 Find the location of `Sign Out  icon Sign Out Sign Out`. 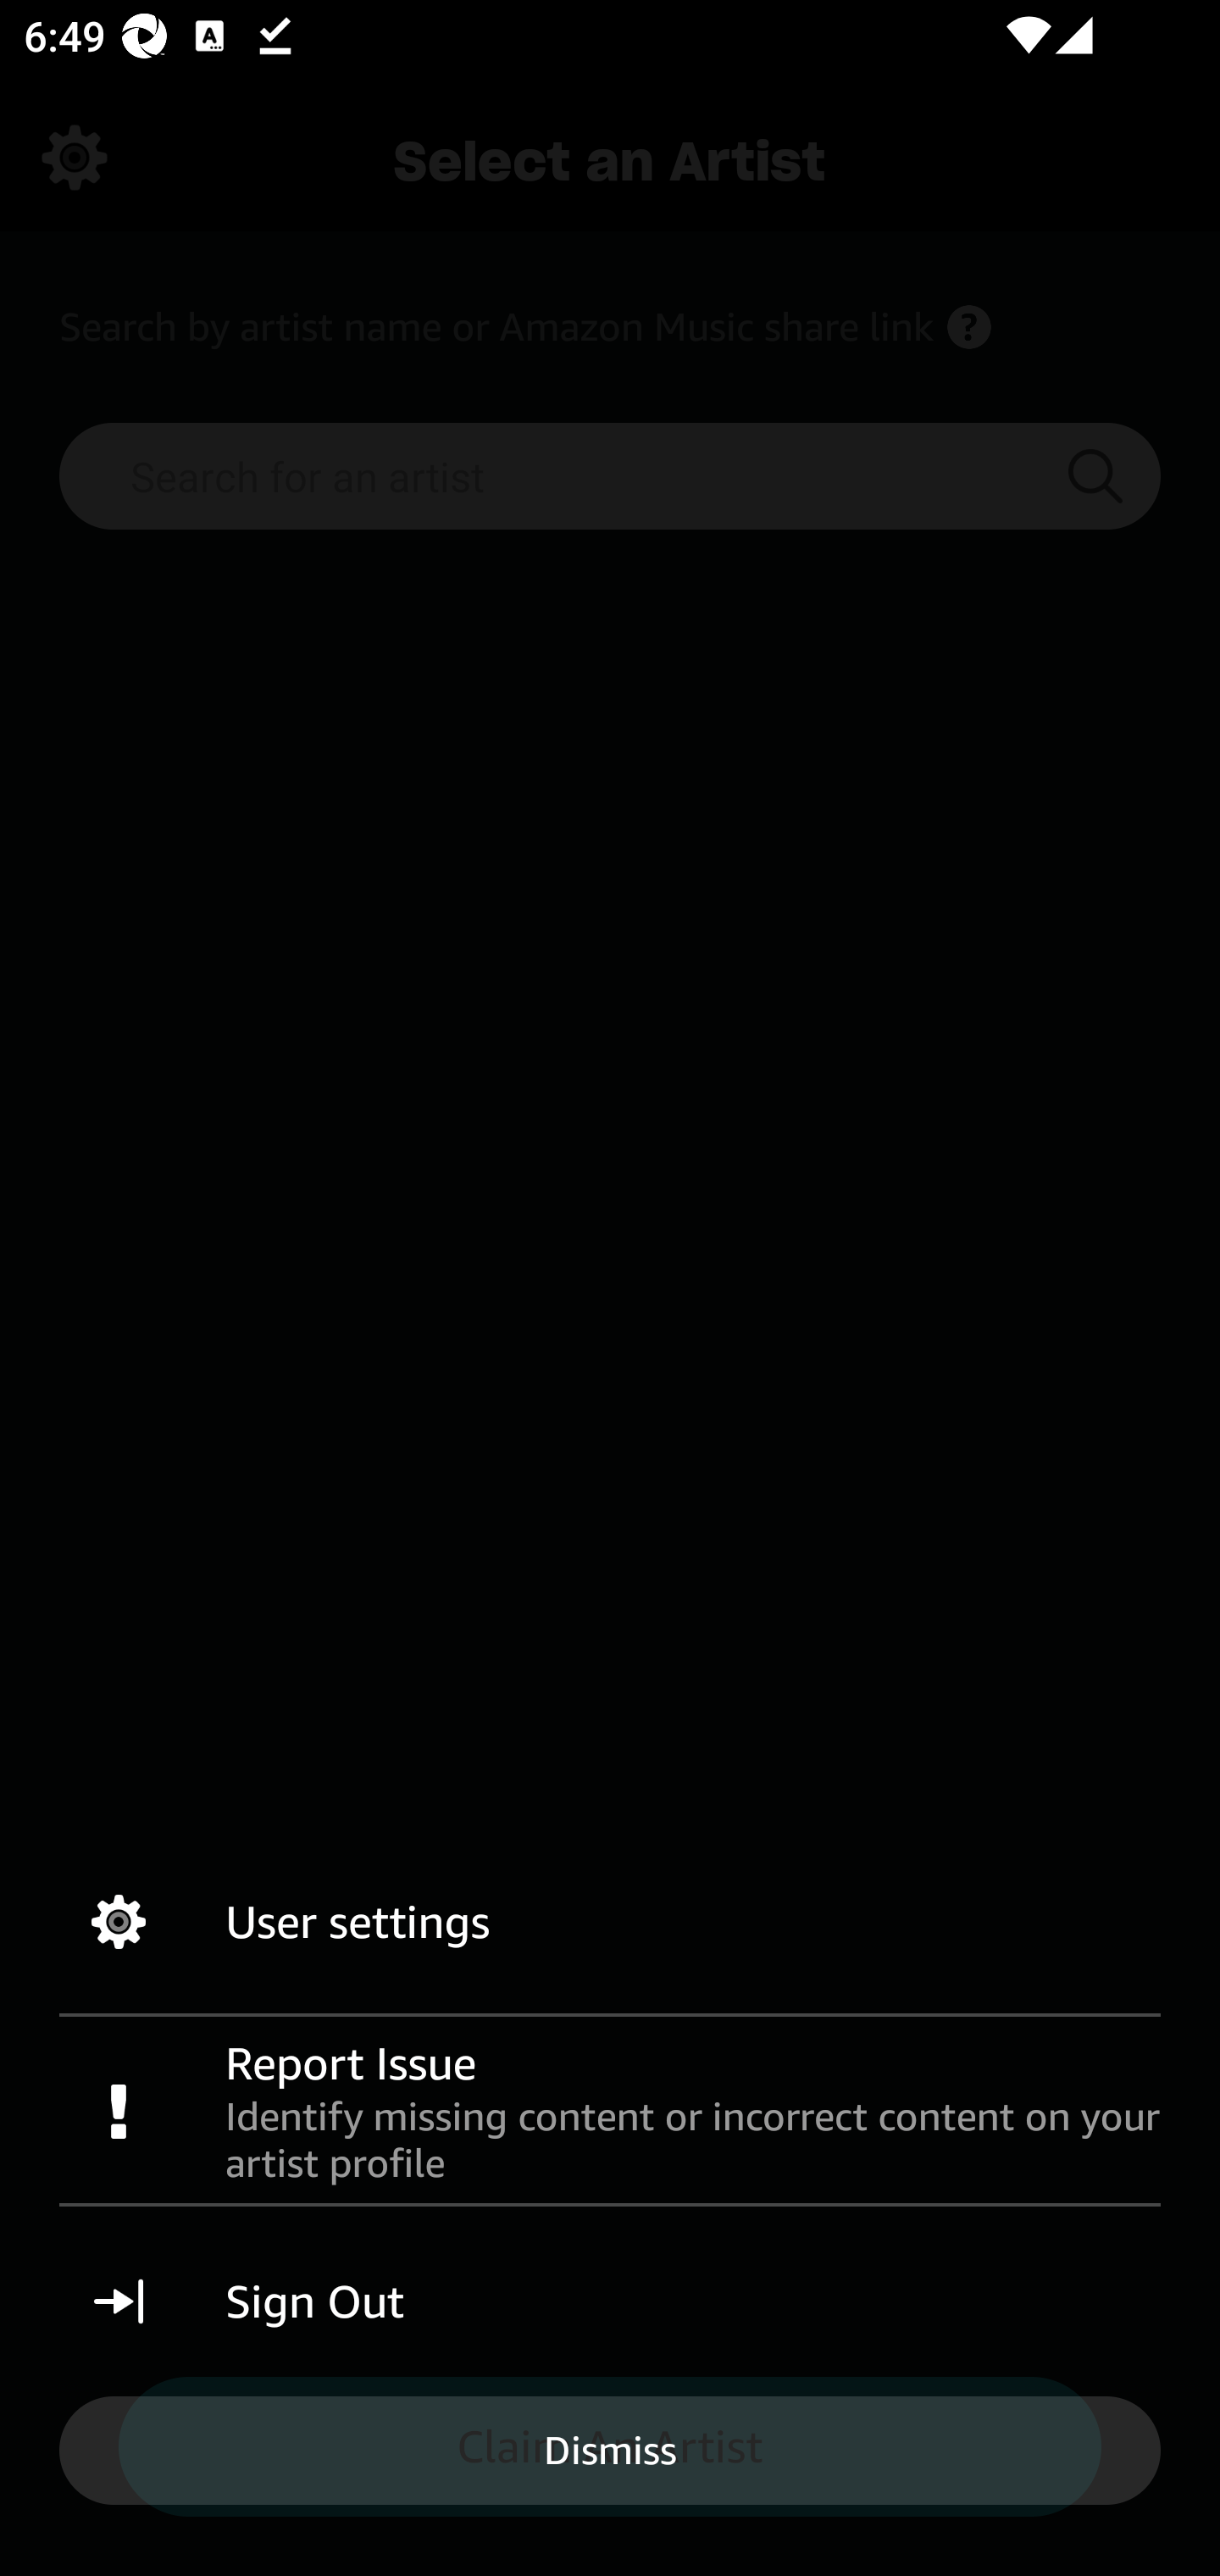

Sign Out  icon Sign Out Sign Out is located at coordinates (610, 2301).